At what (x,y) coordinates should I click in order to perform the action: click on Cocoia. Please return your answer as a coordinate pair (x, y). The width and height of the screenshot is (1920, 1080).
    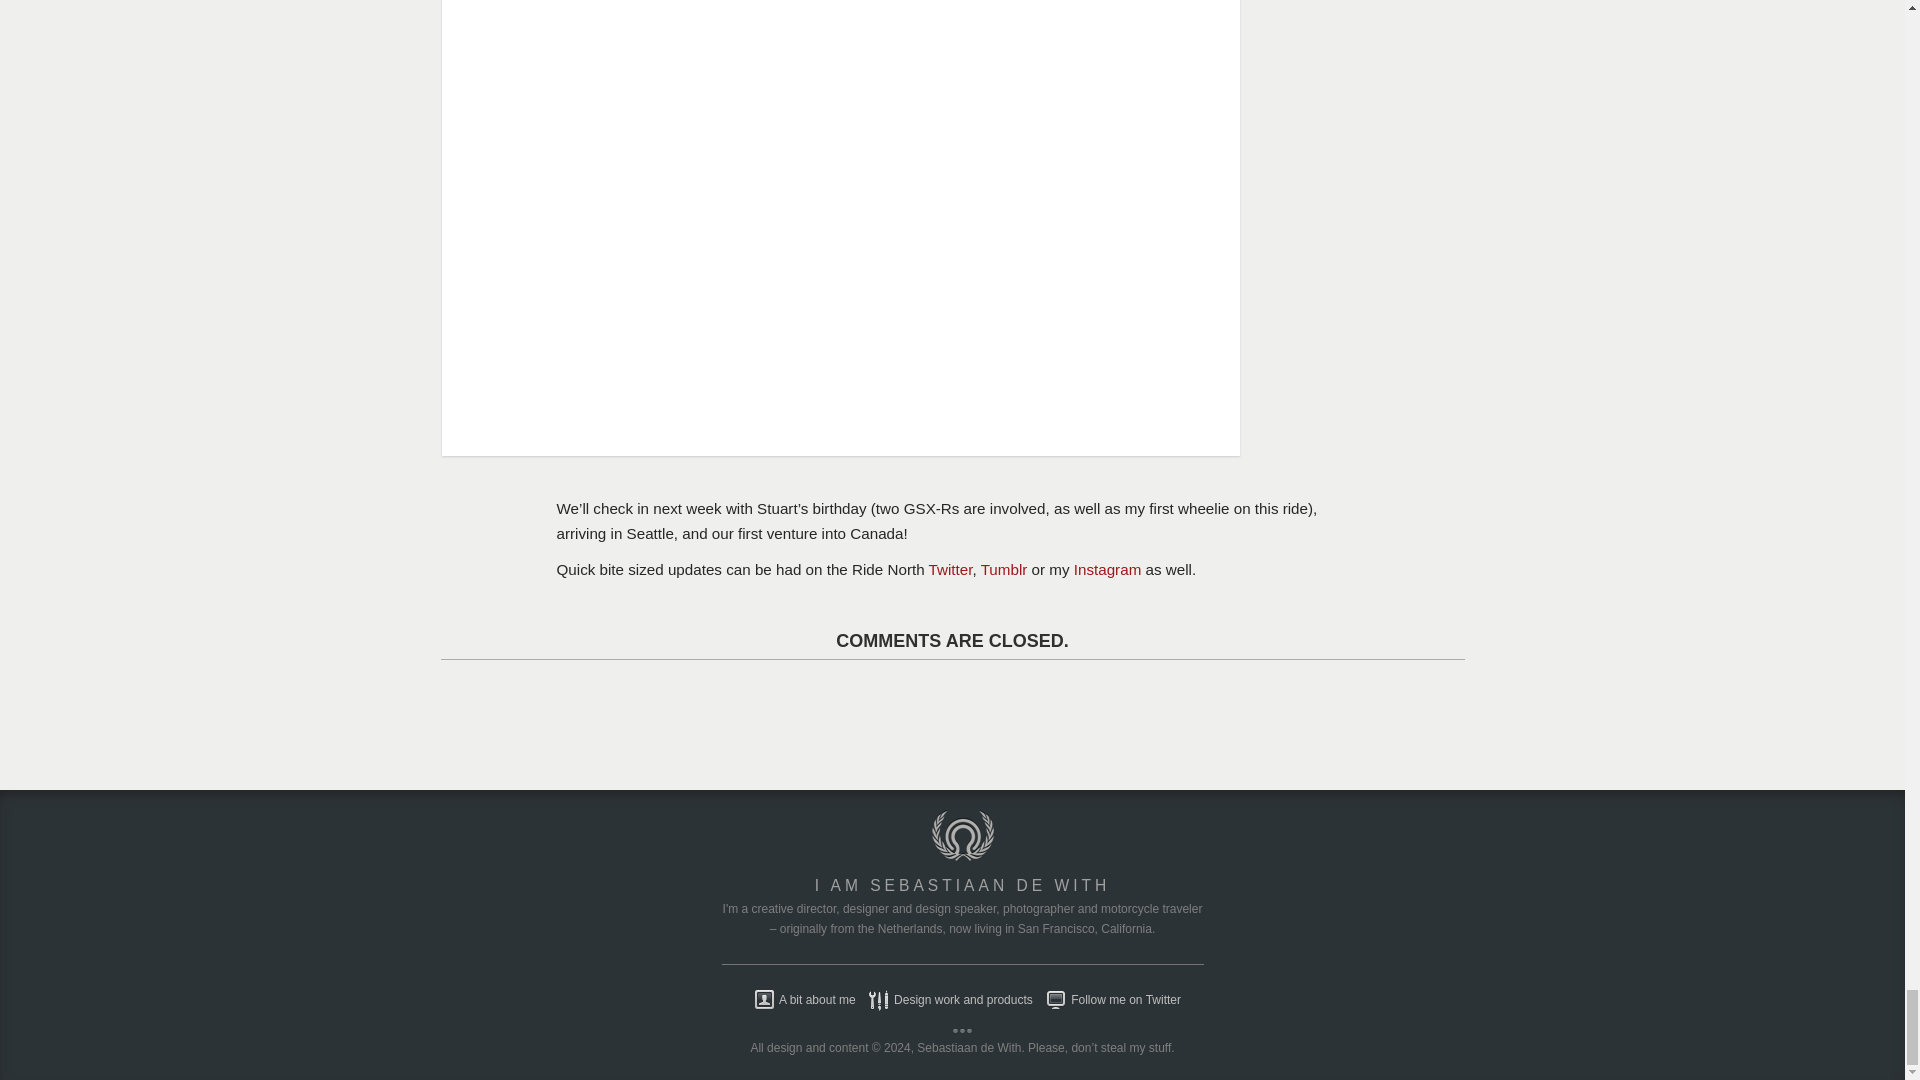
    Looking at the image, I should click on (962, 856).